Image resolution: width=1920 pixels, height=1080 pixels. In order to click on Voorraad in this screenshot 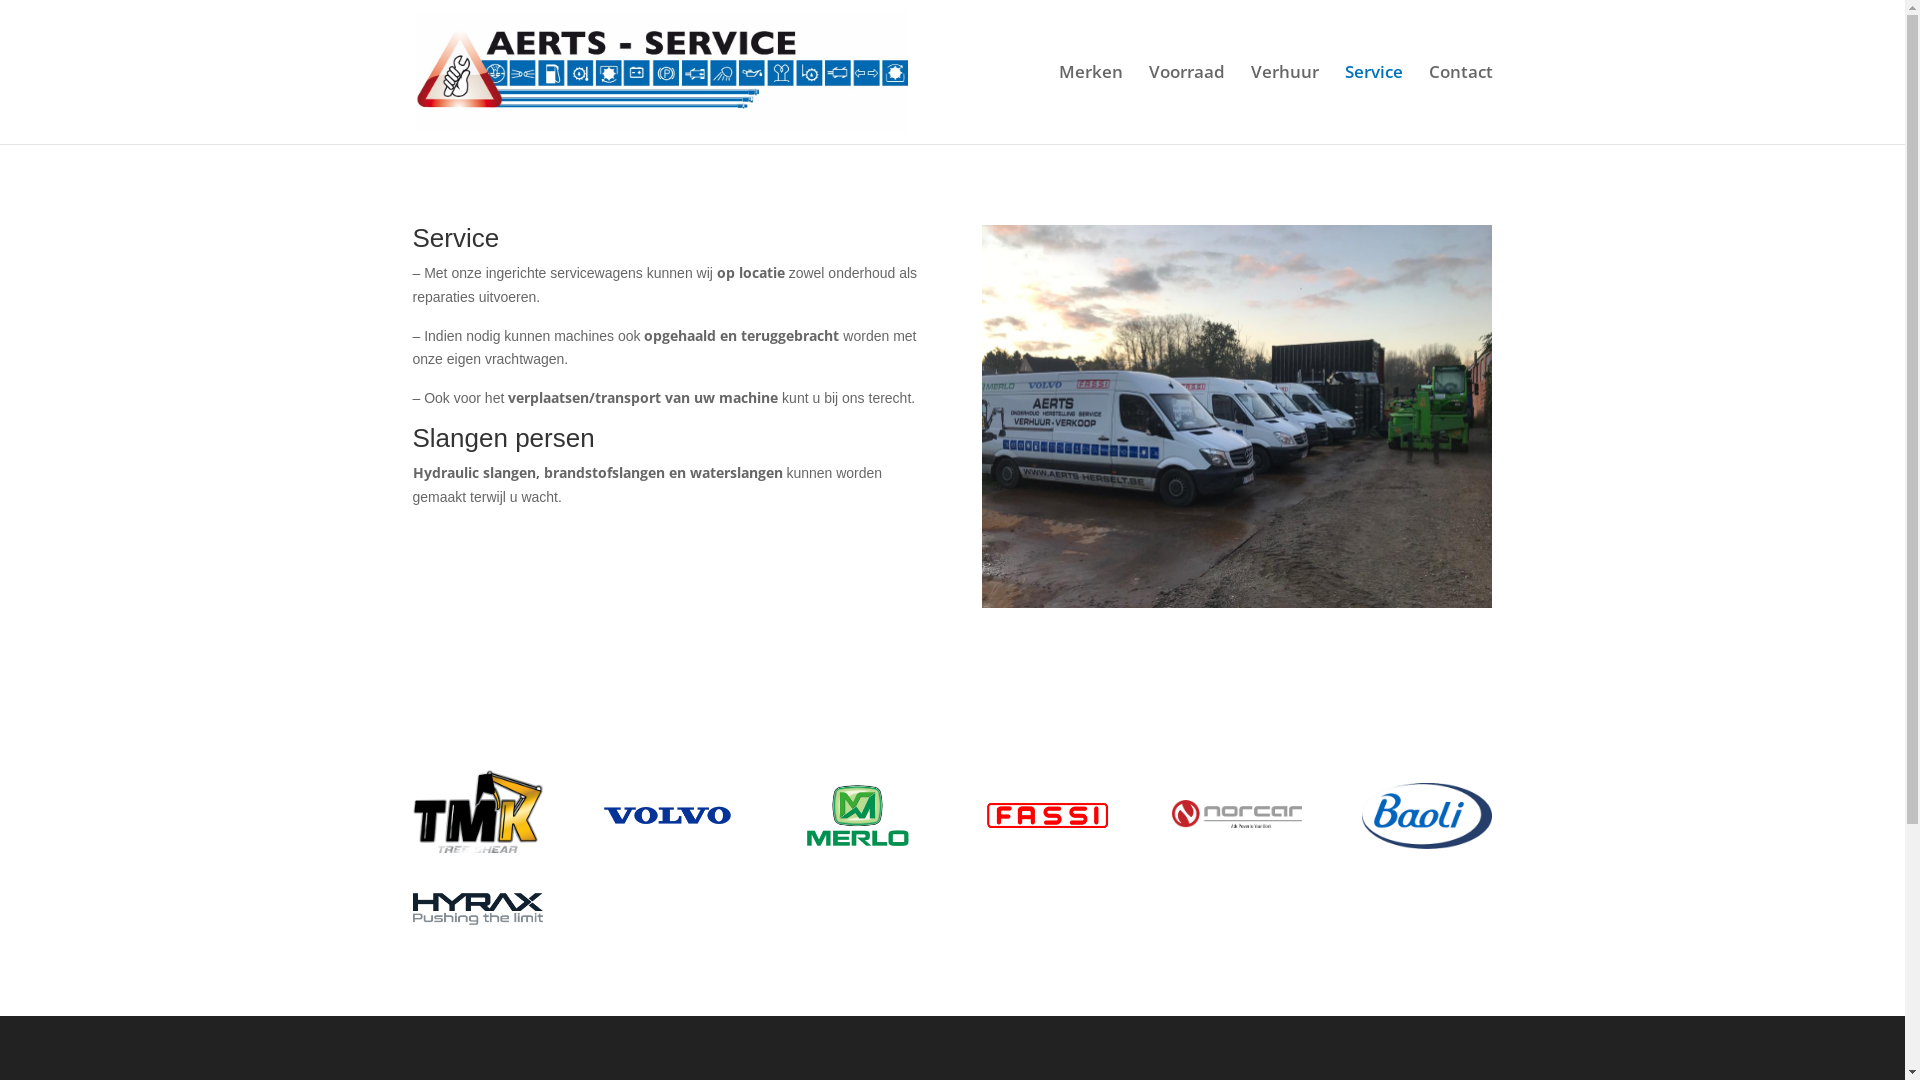, I will do `click(1186, 104)`.